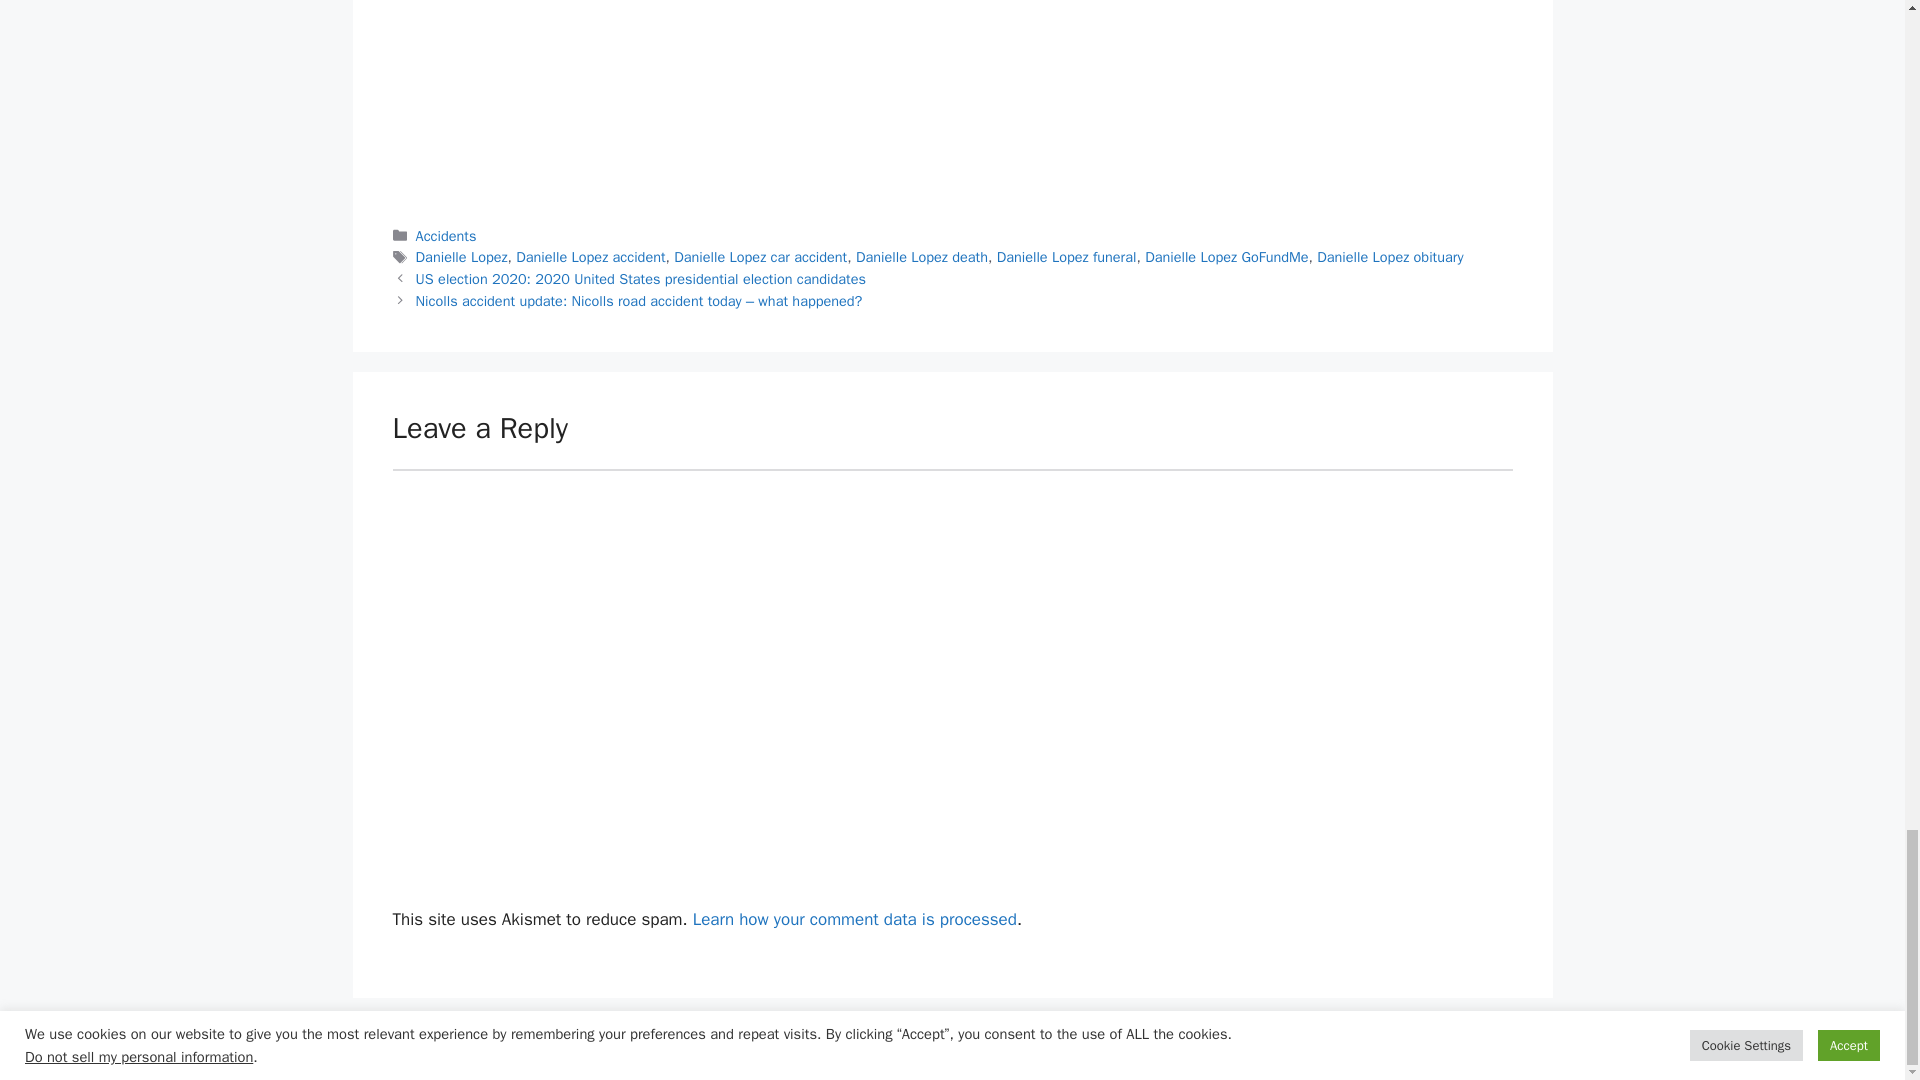 The image size is (1920, 1080). What do you see at coordinates (446, 236) in the screenshot?
I see `Accidents` at bounding box center [446, 236].